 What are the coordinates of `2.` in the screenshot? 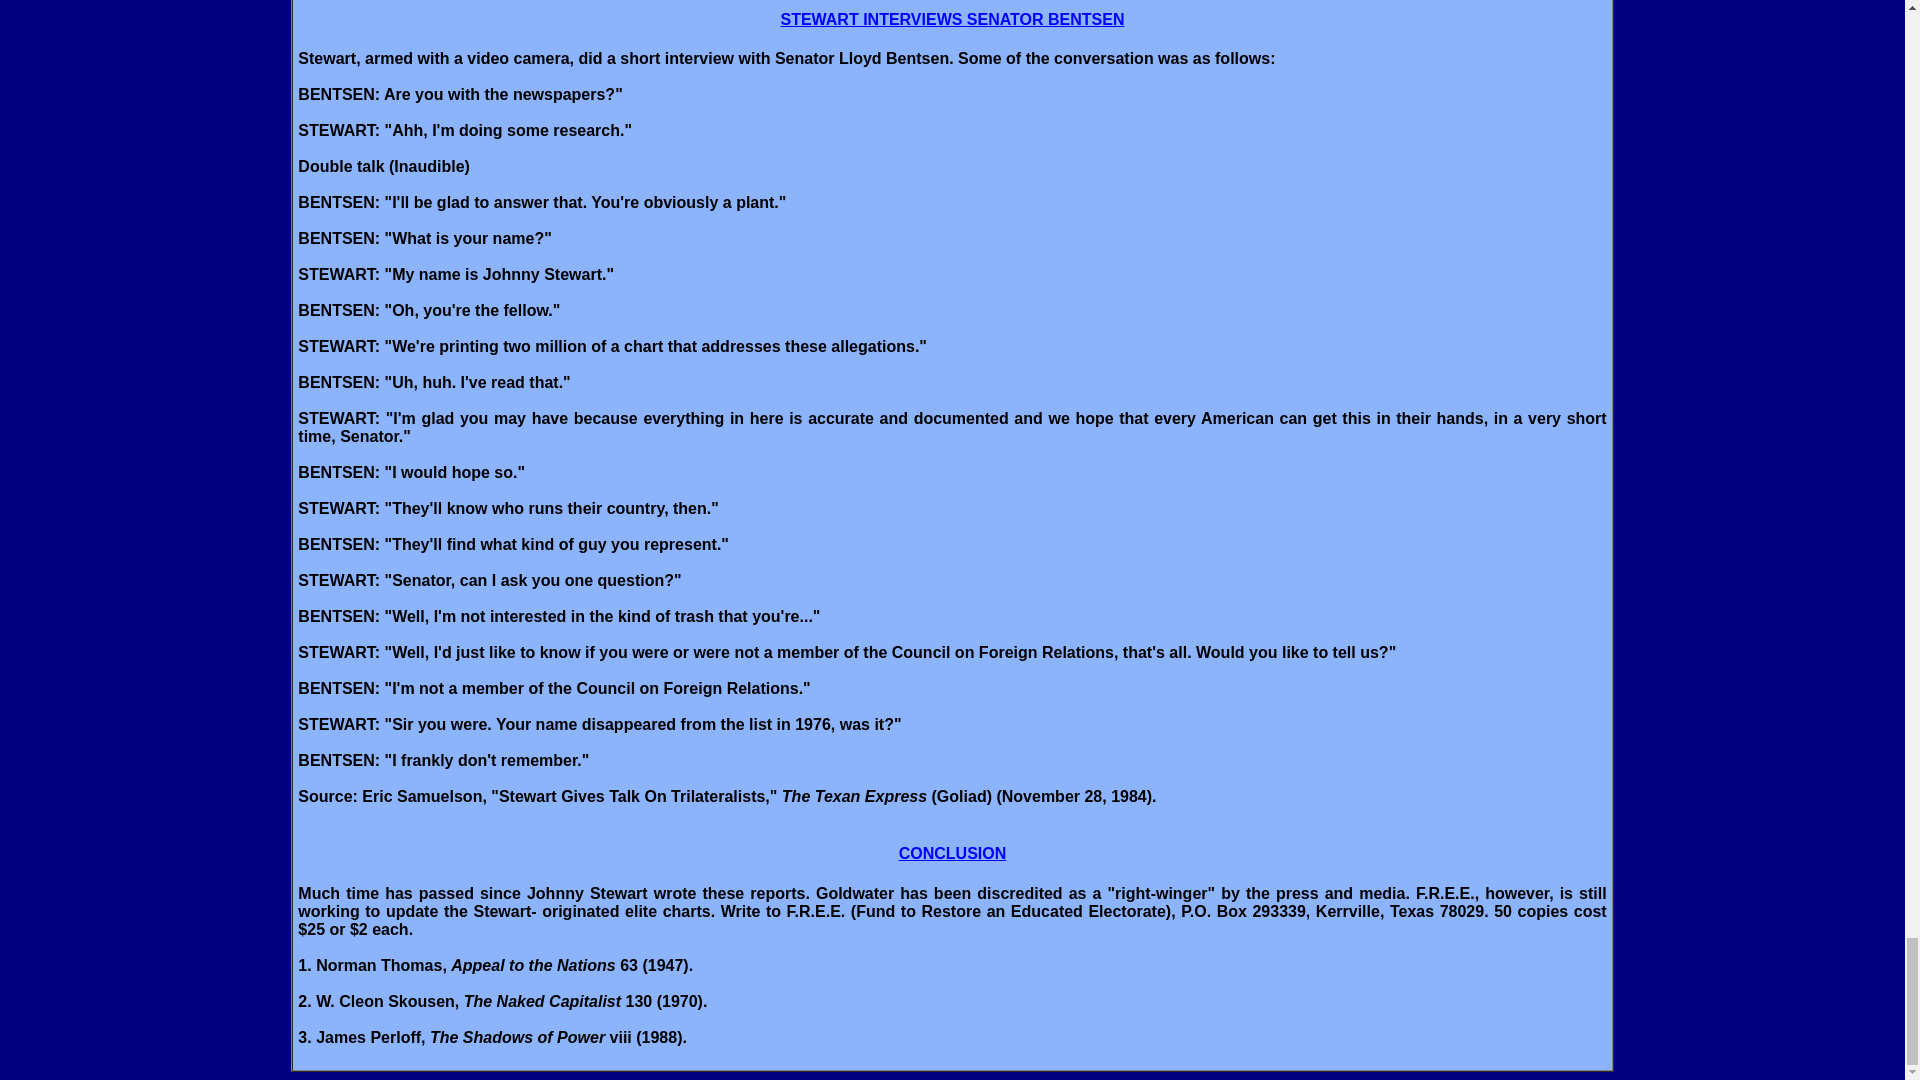 It's located at (304, 1000).